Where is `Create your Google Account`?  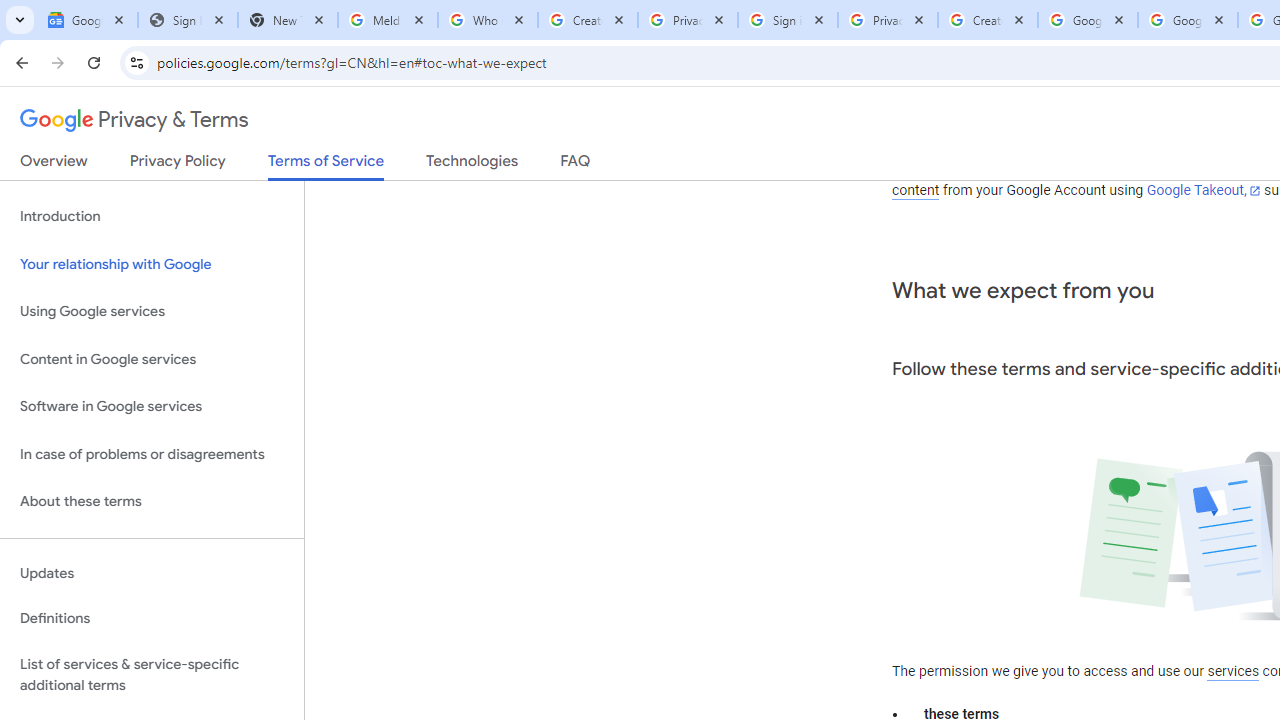
Create your Google Account is located at coordinates (988, 20).